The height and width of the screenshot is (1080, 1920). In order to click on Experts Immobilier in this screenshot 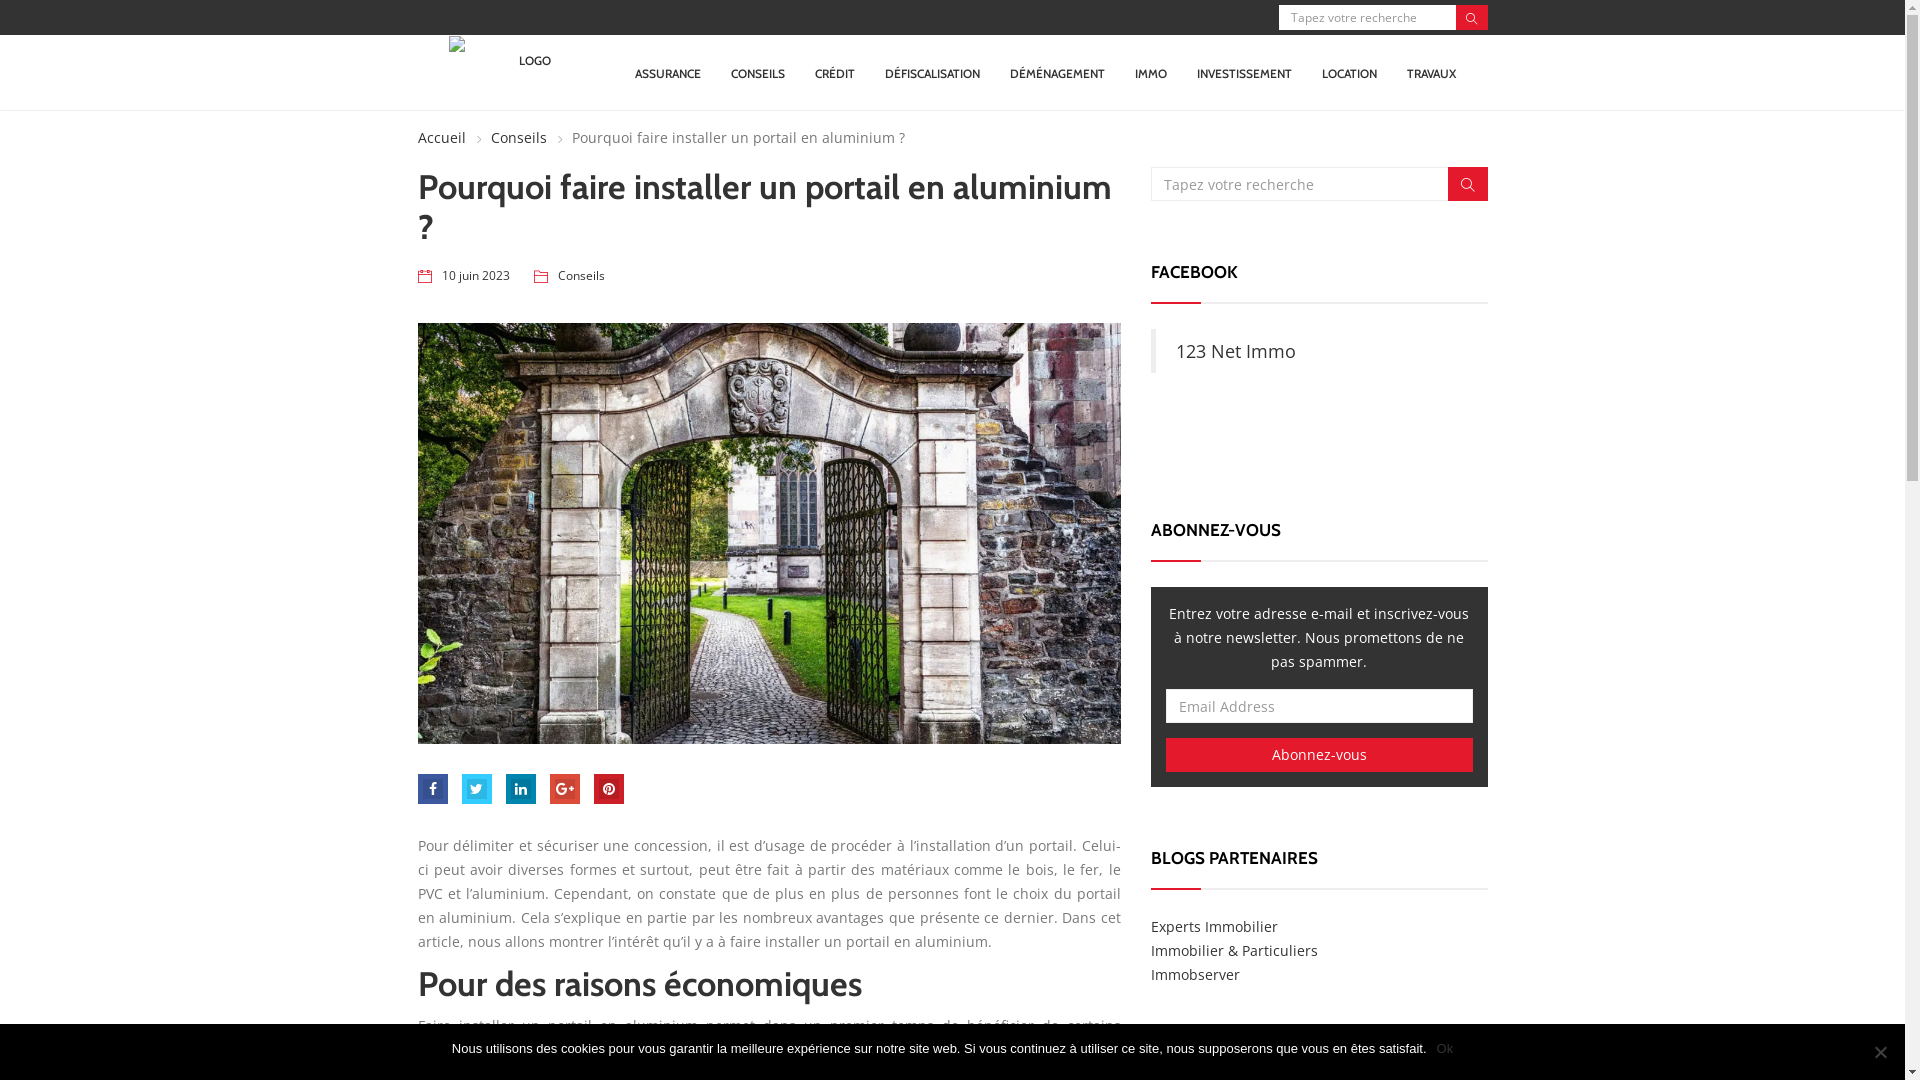, I will do `click(1214, 926)`.